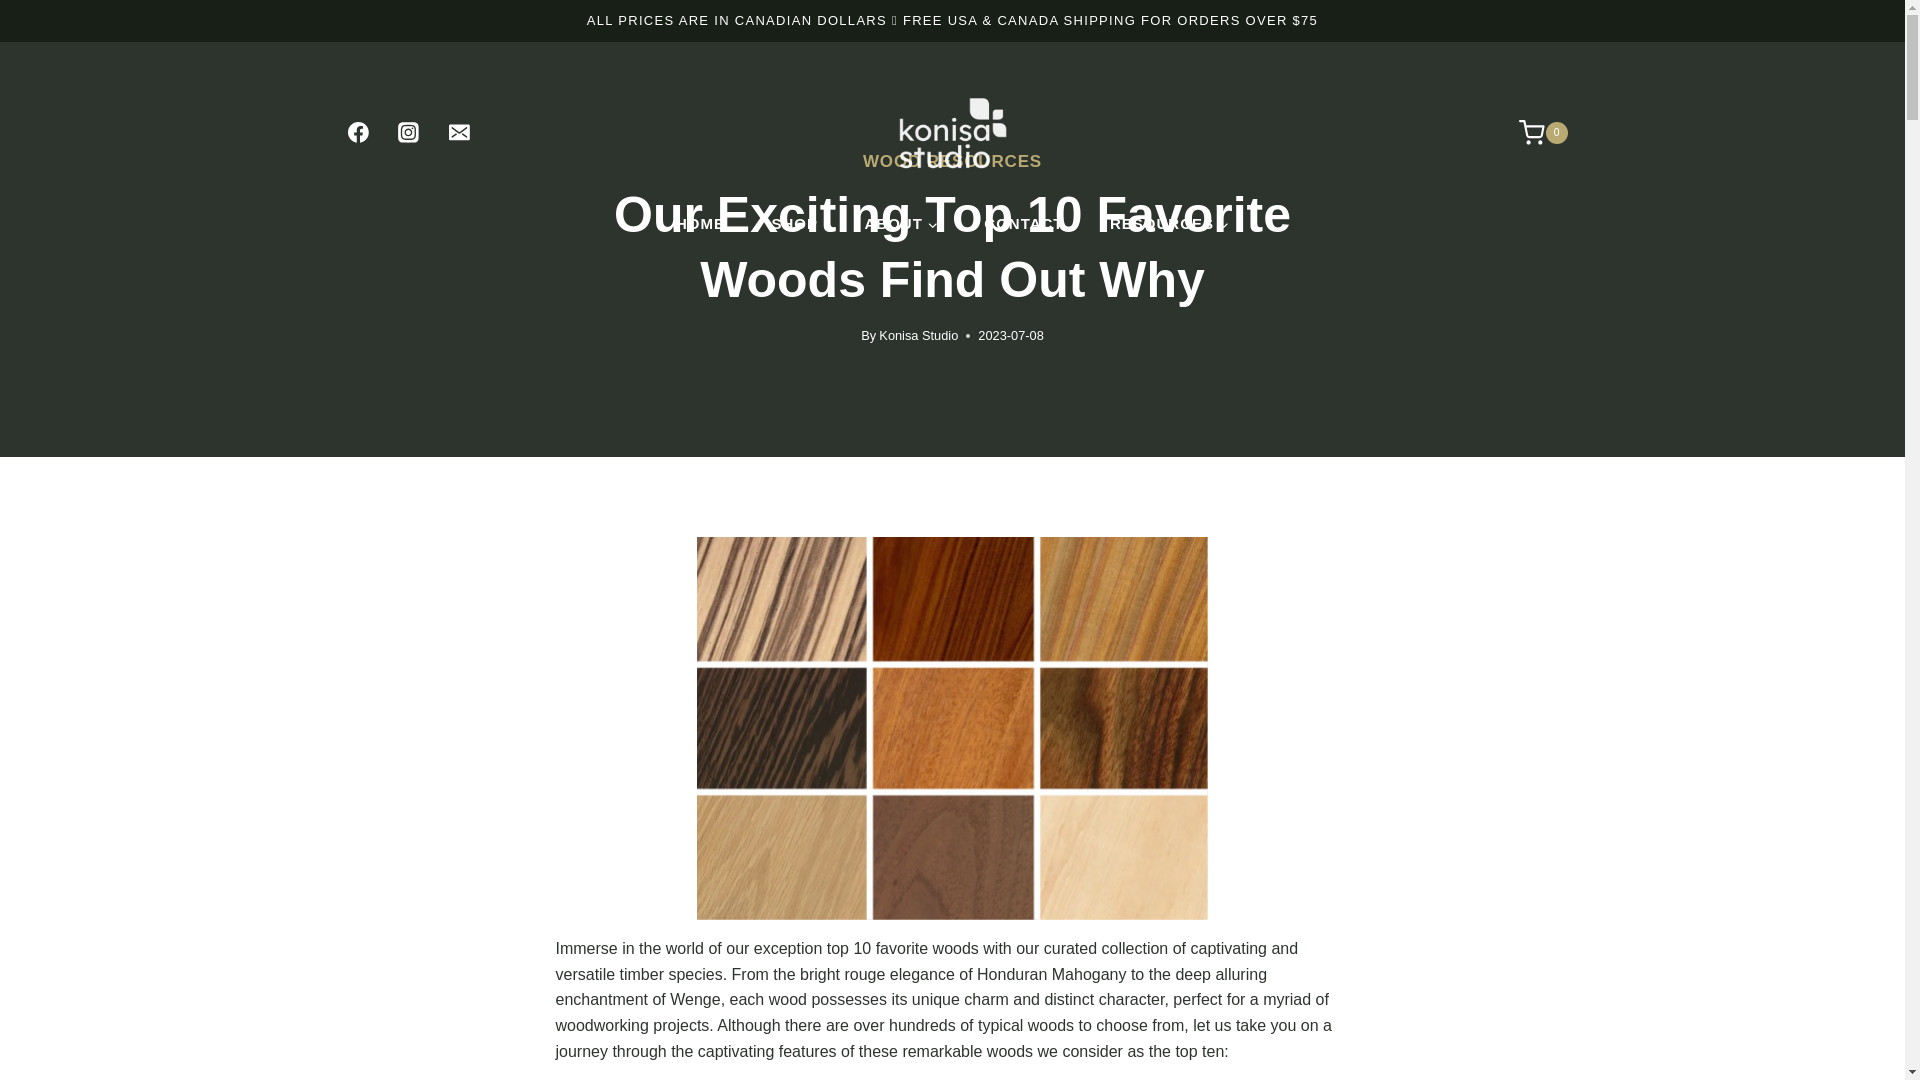  What do you see at coordinates (918, 336) in the screenshot?
I see `Konisa Studio` at bounding box center [918, 336].